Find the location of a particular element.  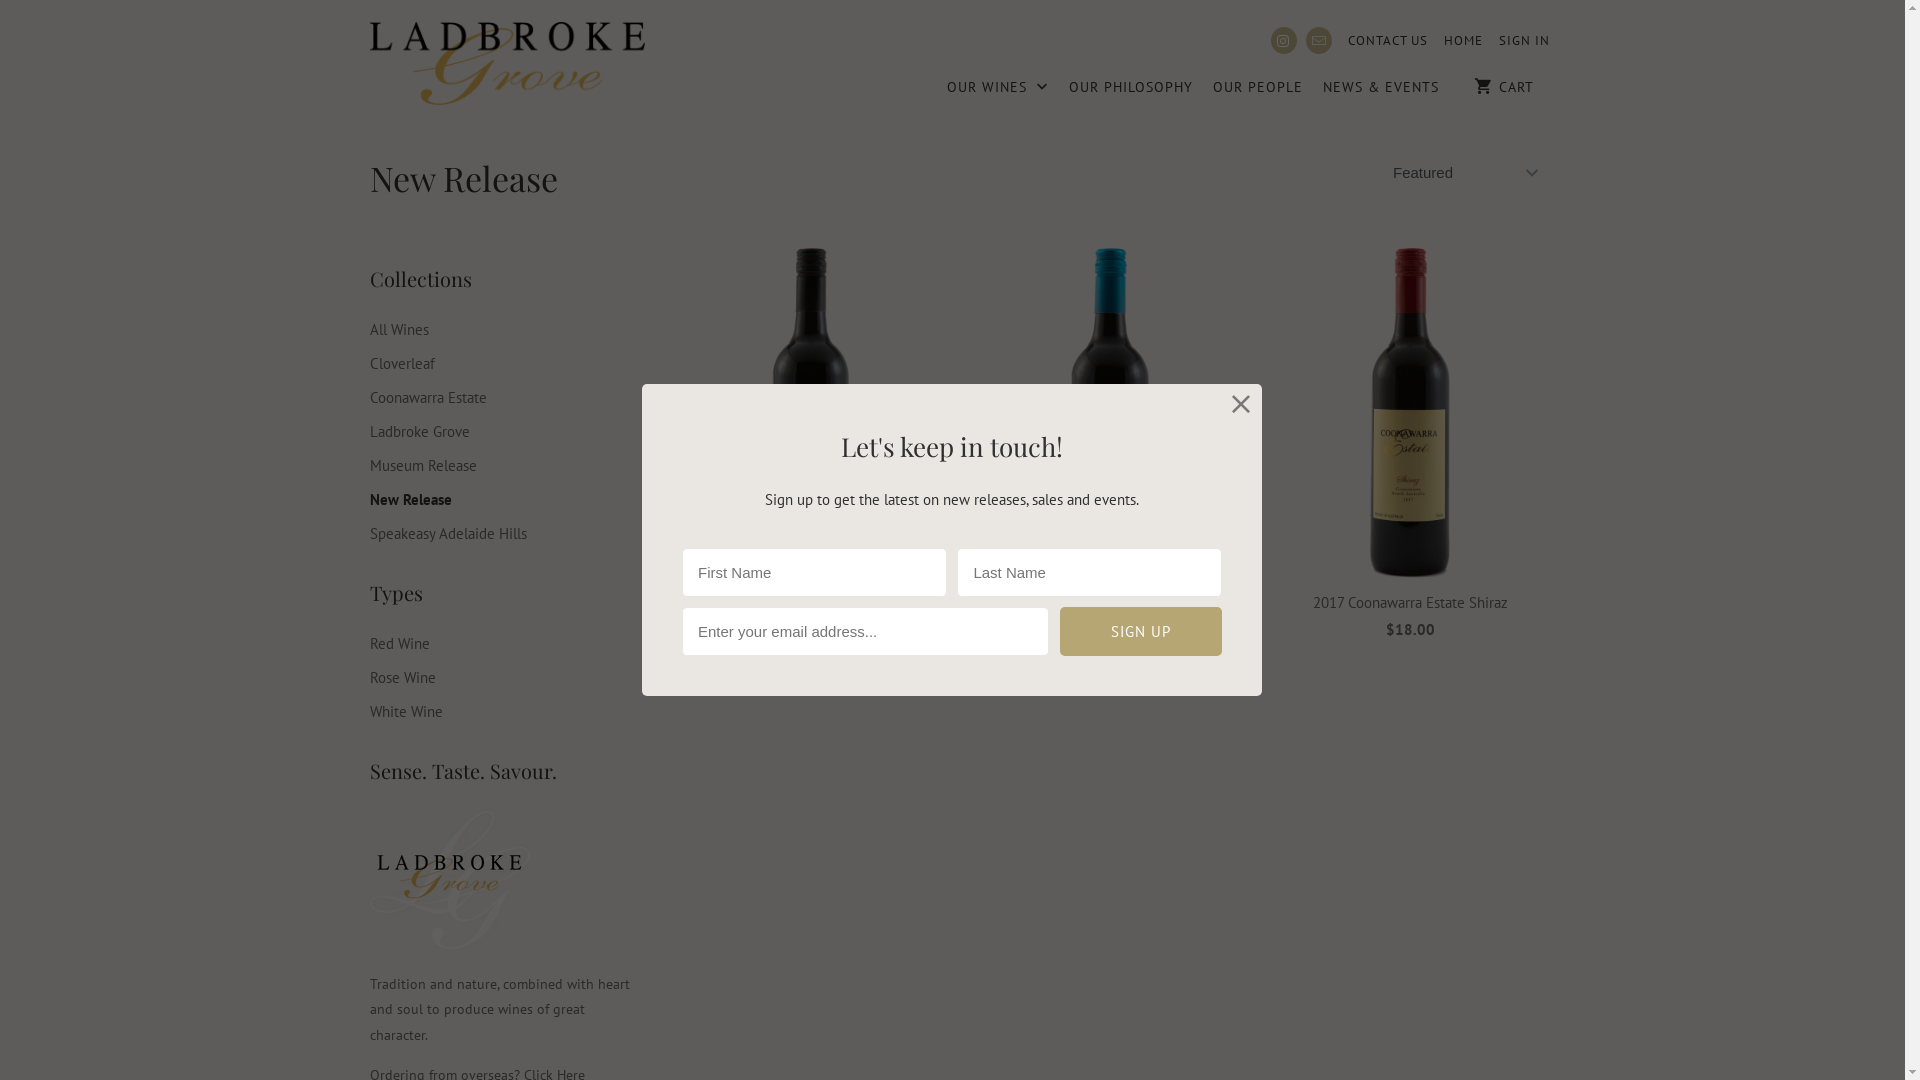

Cloverleaf is located at coordinates (402, 364).